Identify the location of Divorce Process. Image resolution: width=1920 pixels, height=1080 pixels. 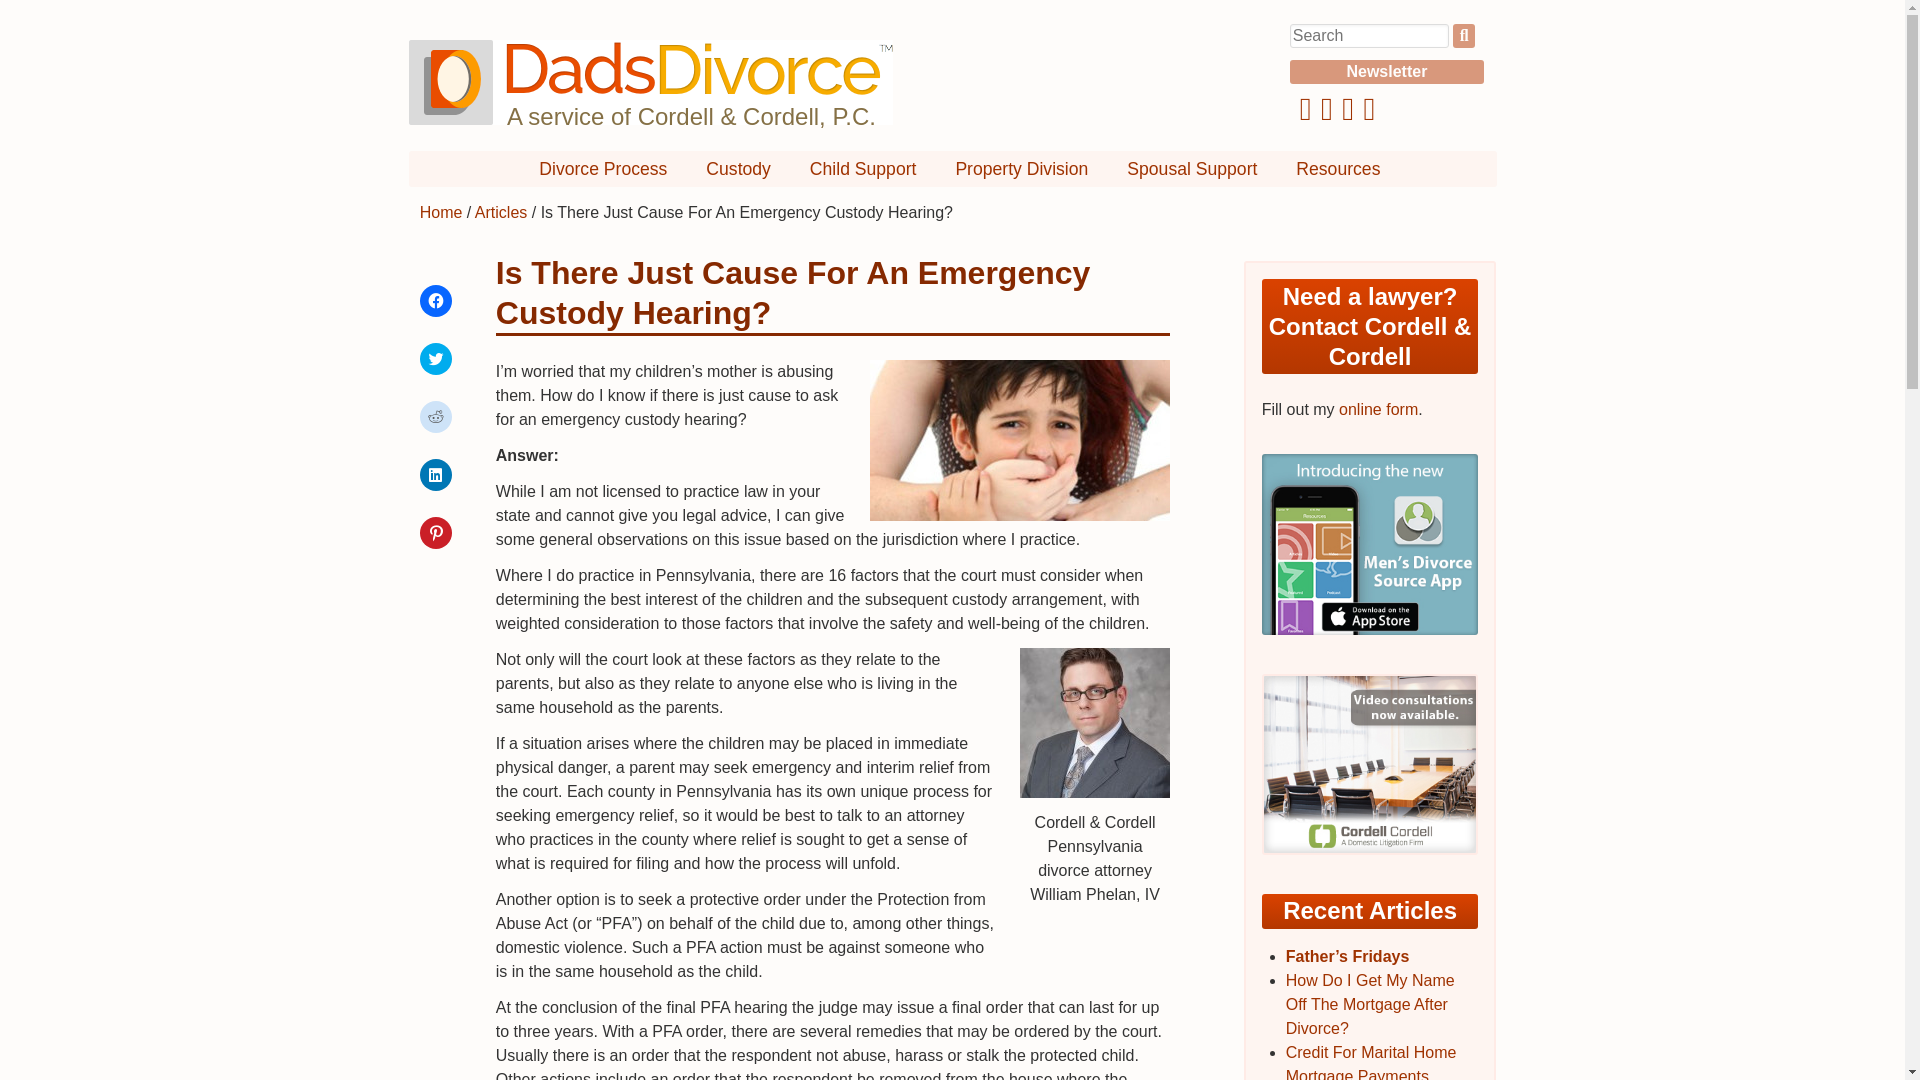
(602, 168).